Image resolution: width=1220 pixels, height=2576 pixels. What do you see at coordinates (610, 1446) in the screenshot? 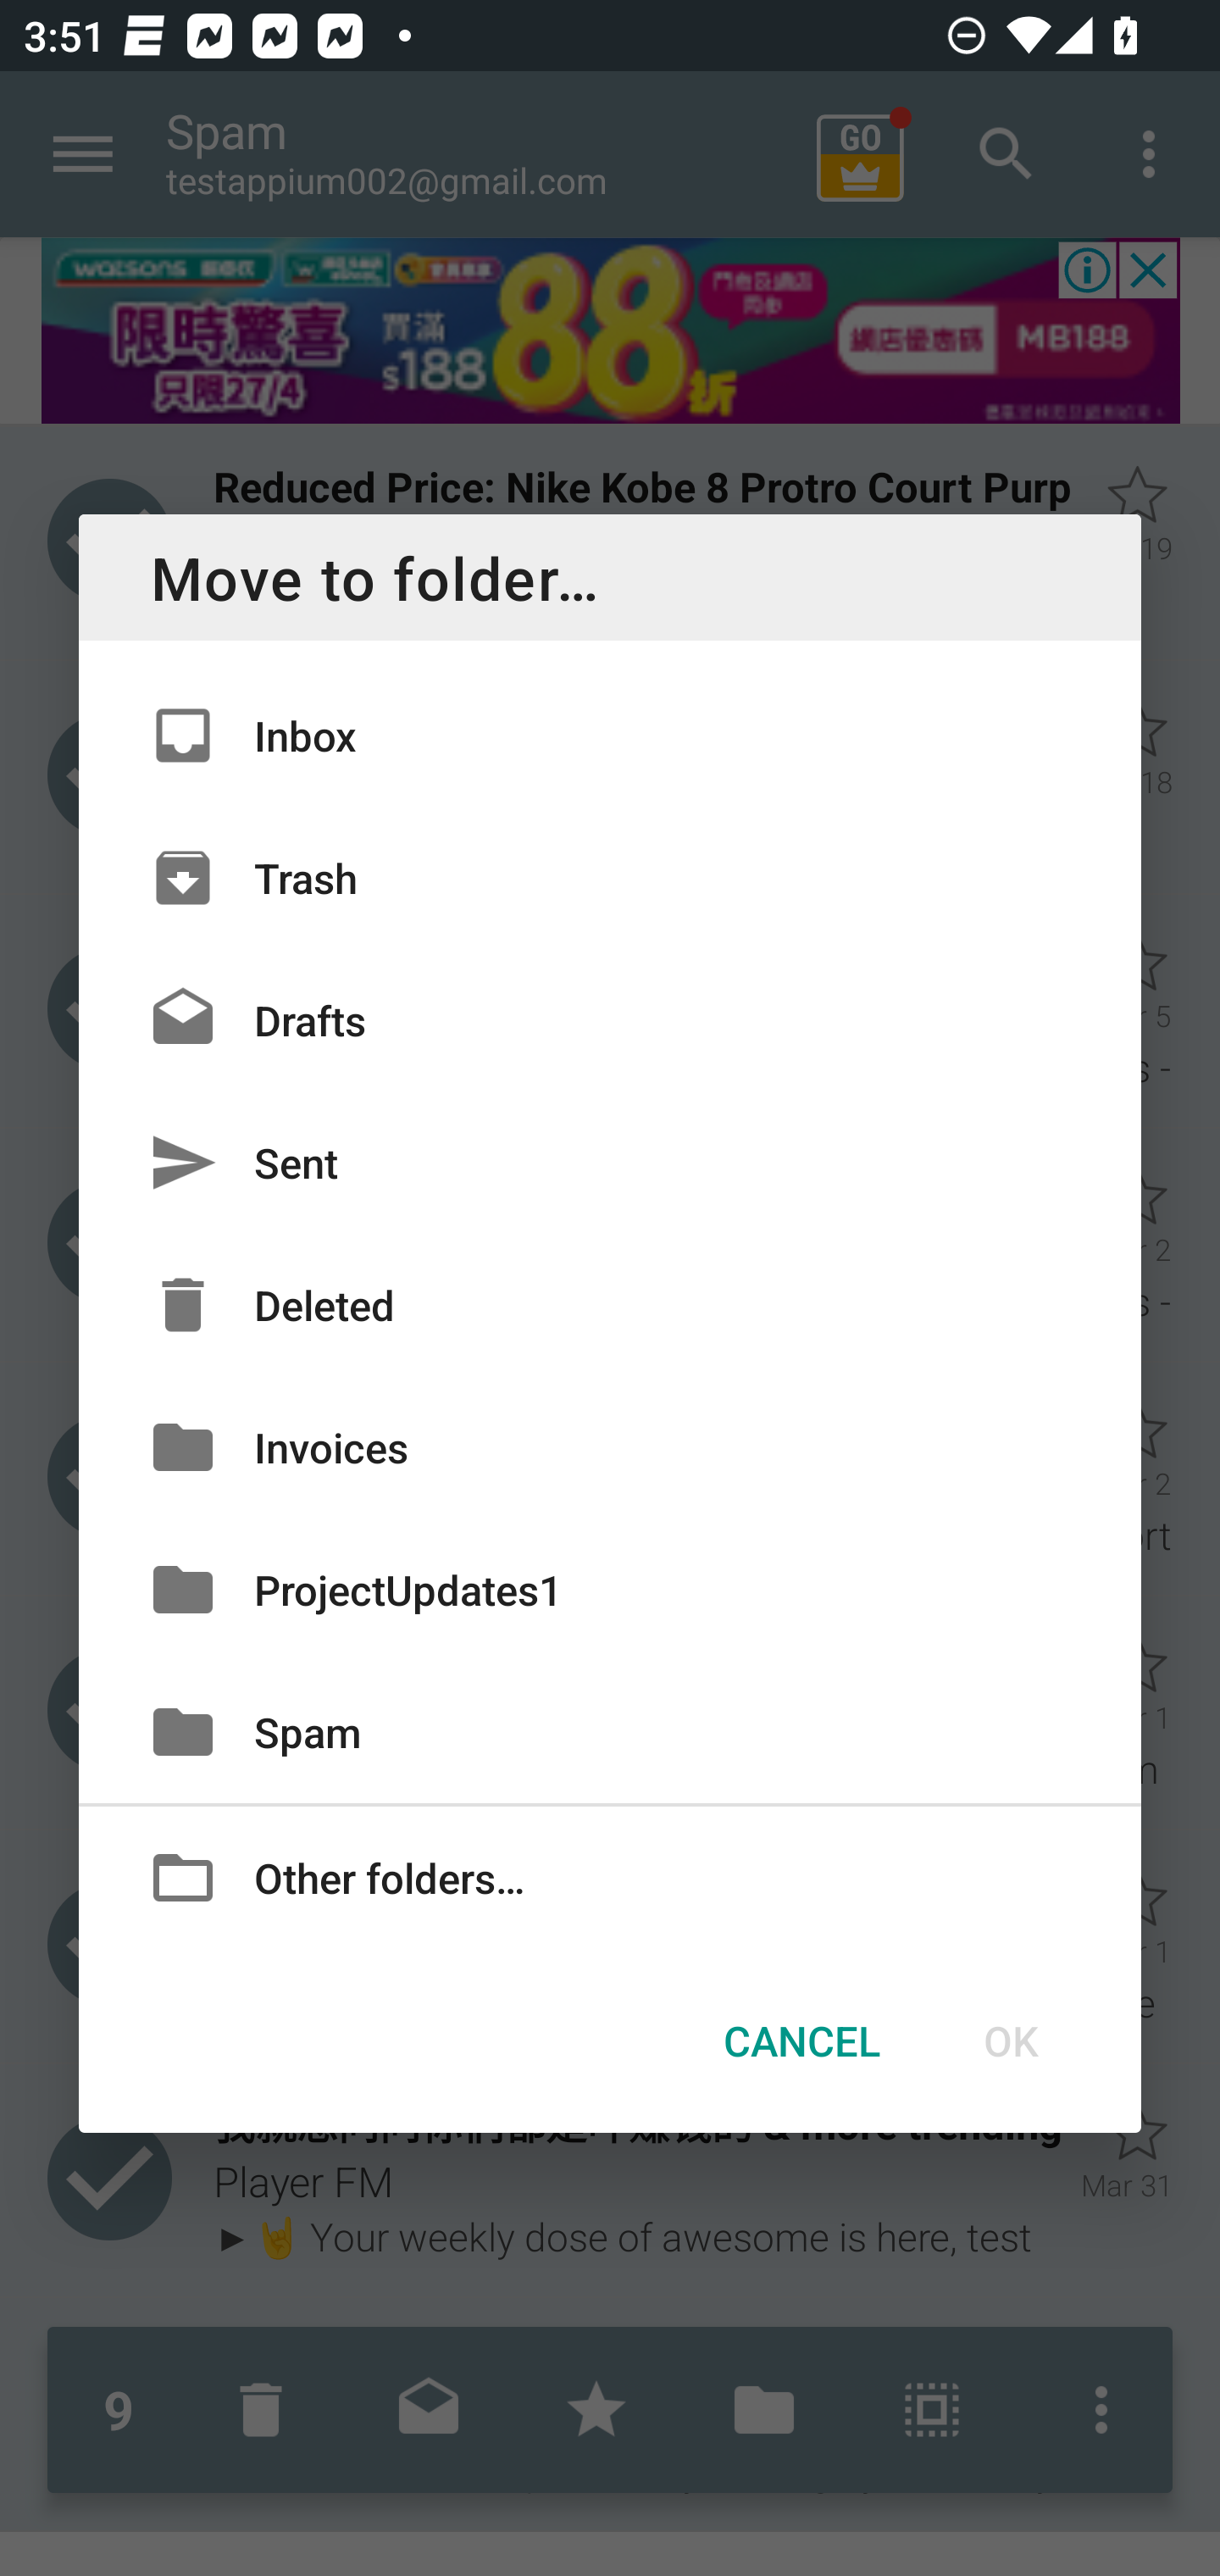
I see `Invoices` at bounding box center [610, 1446].